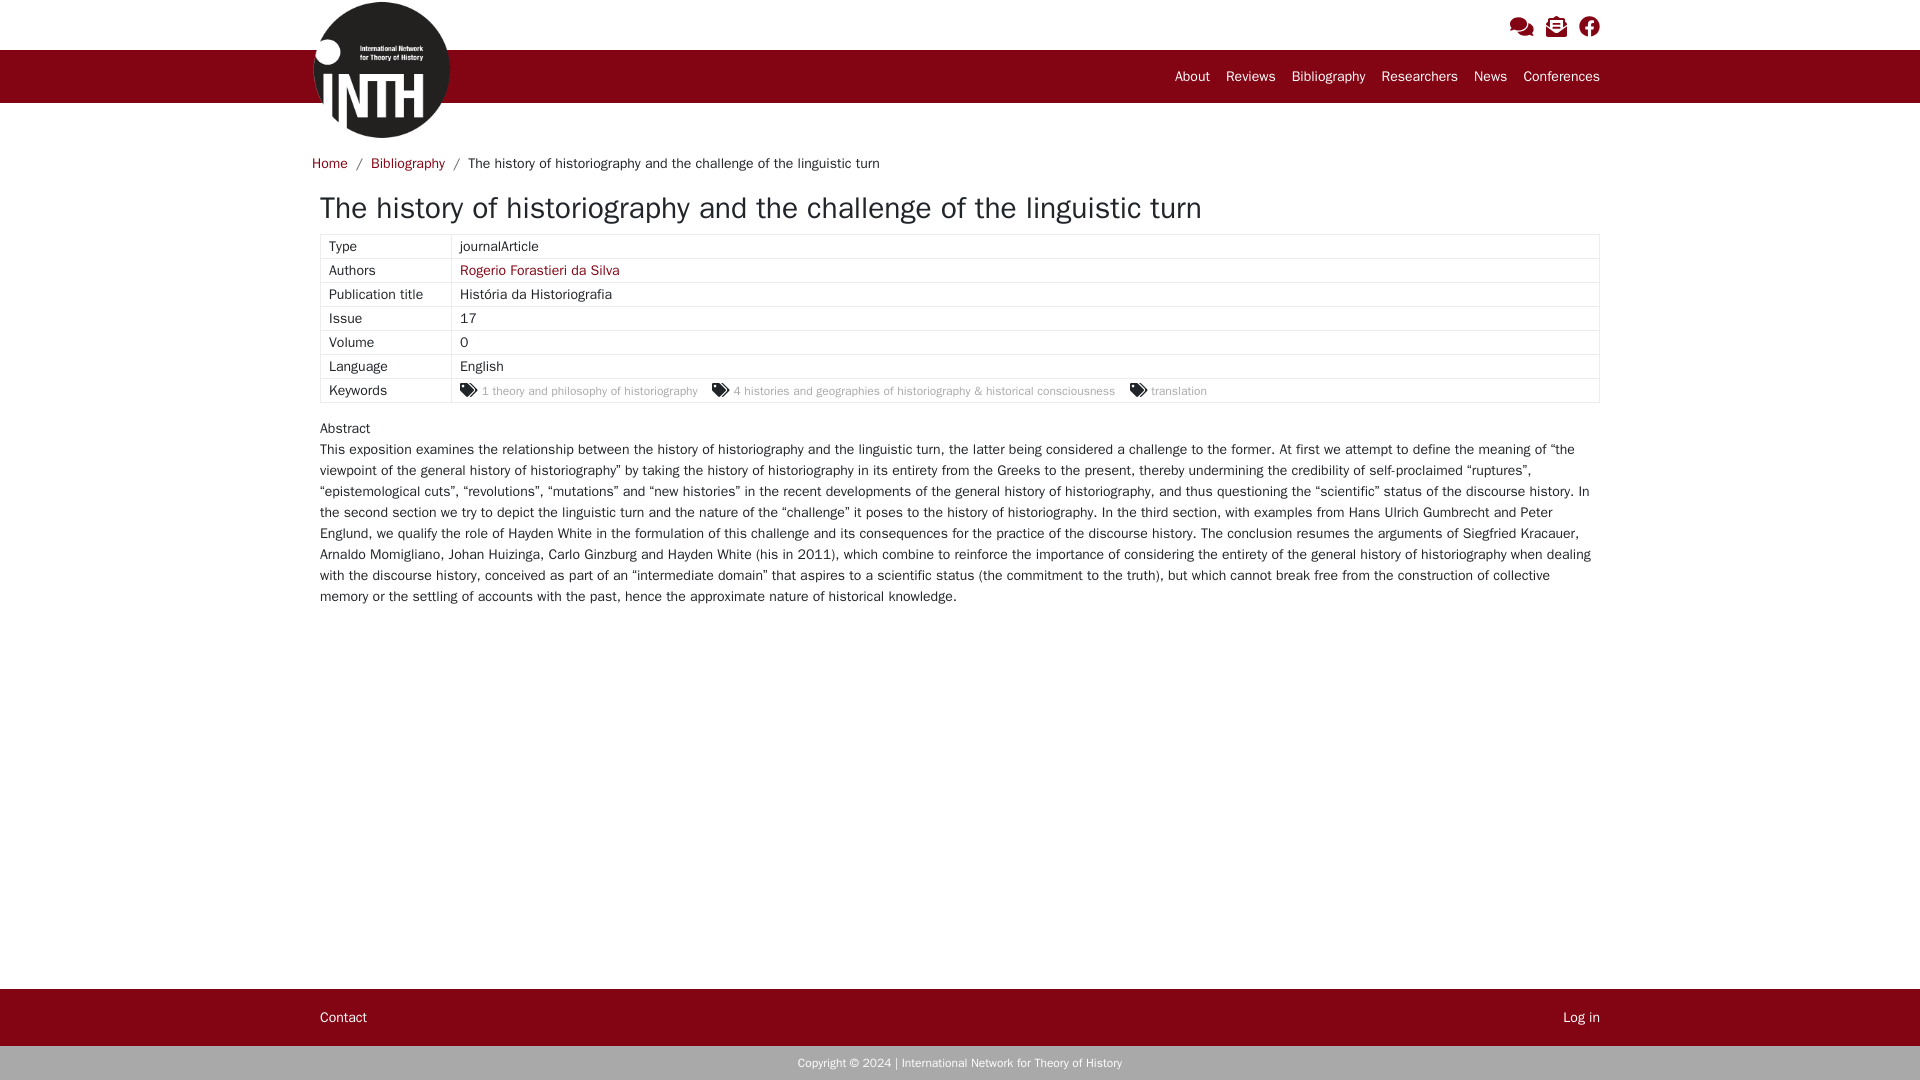  I want to click on Home, so click(381, 70).